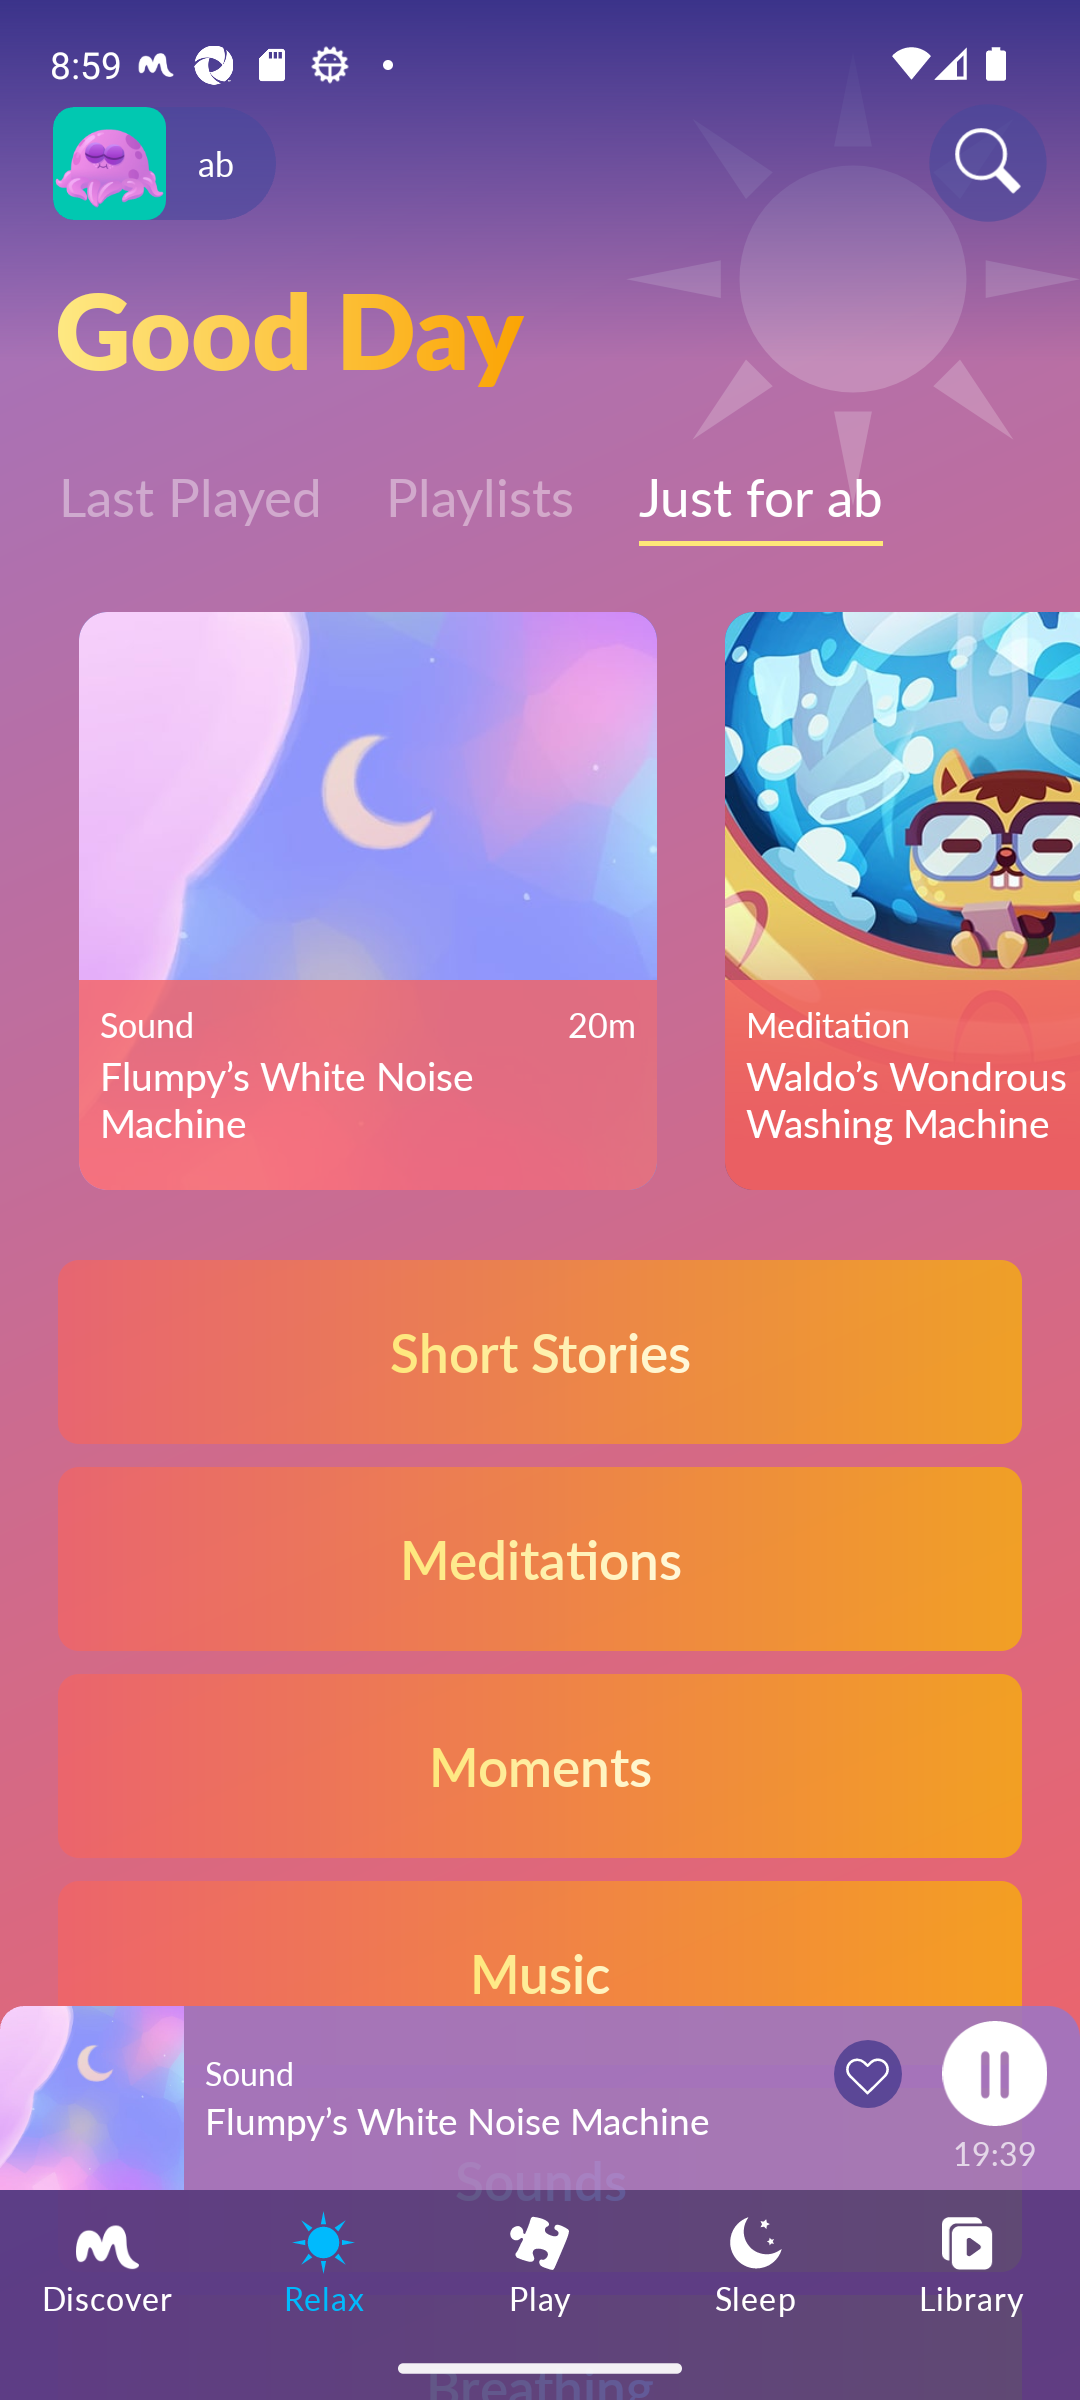  I want to click on Sleep, so click(756, 2262).